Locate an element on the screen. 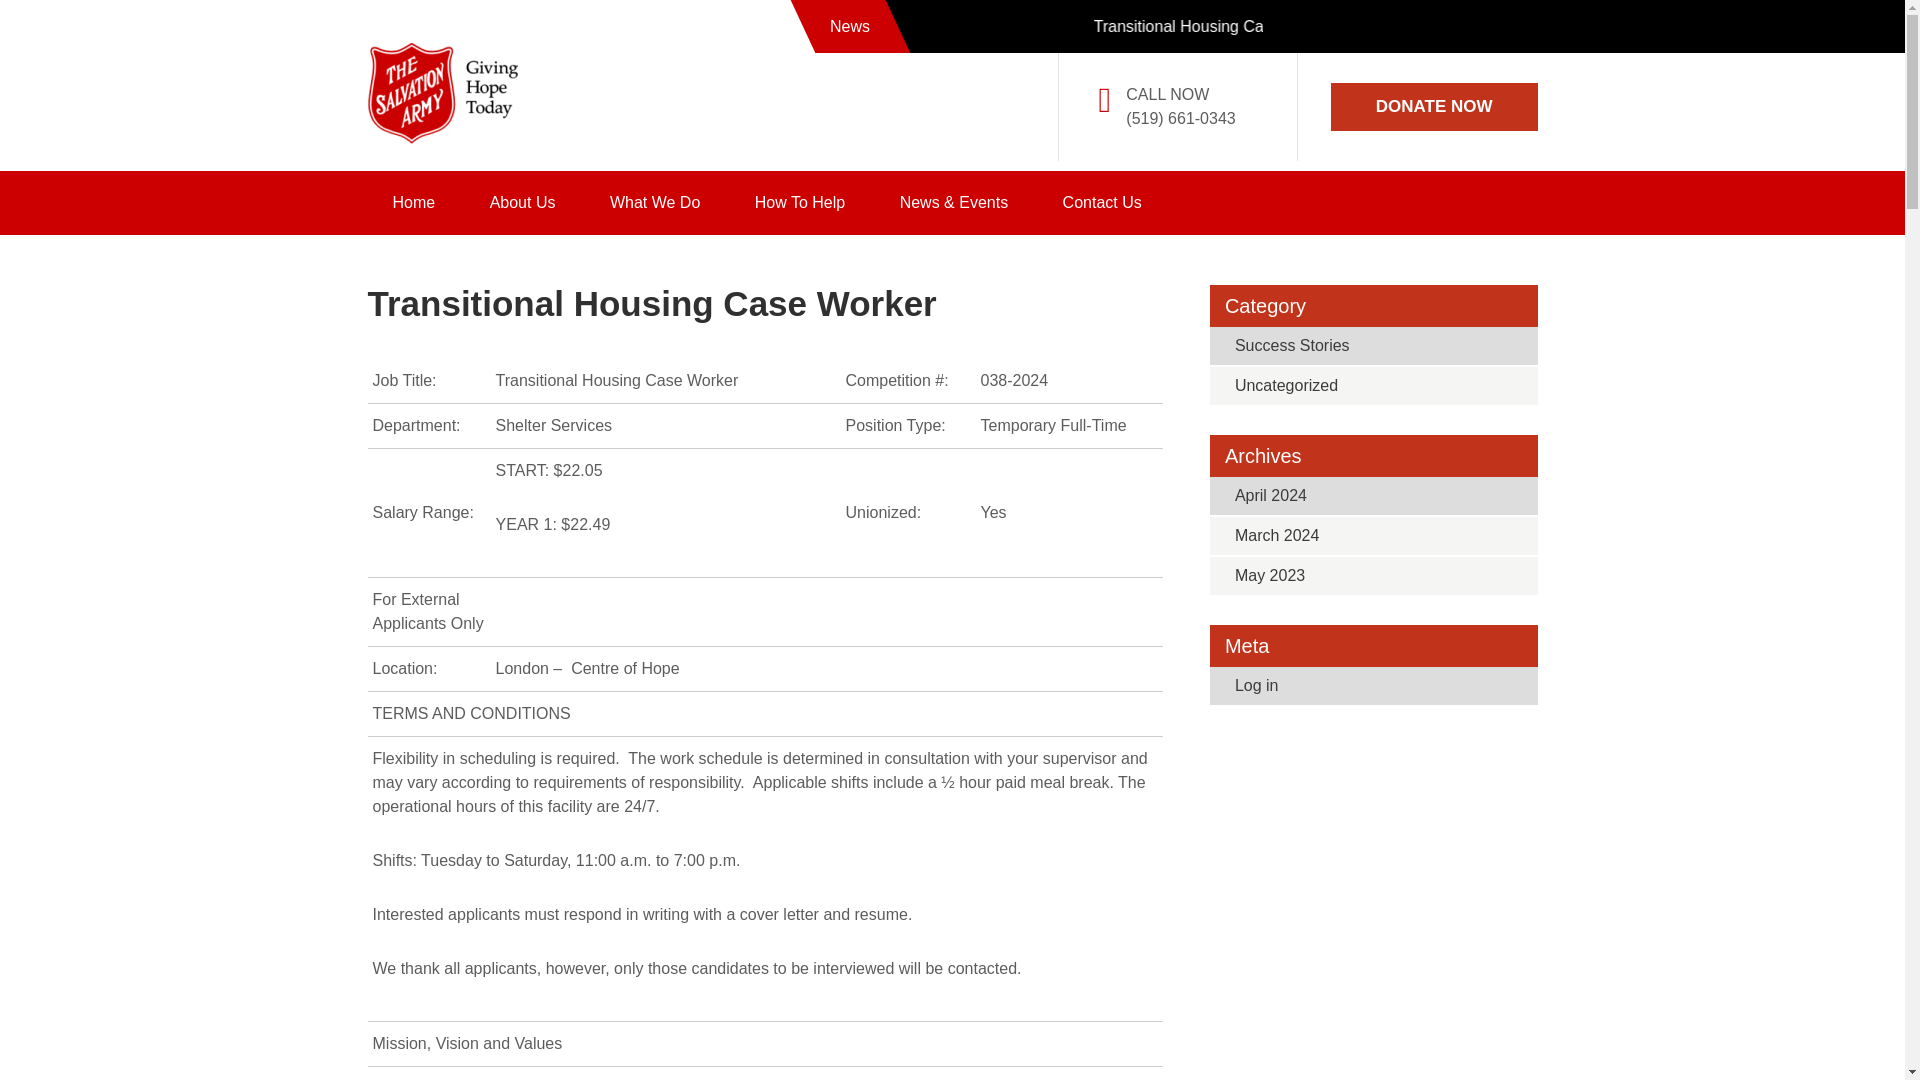  How To Help is located at coordinates (799, 202).